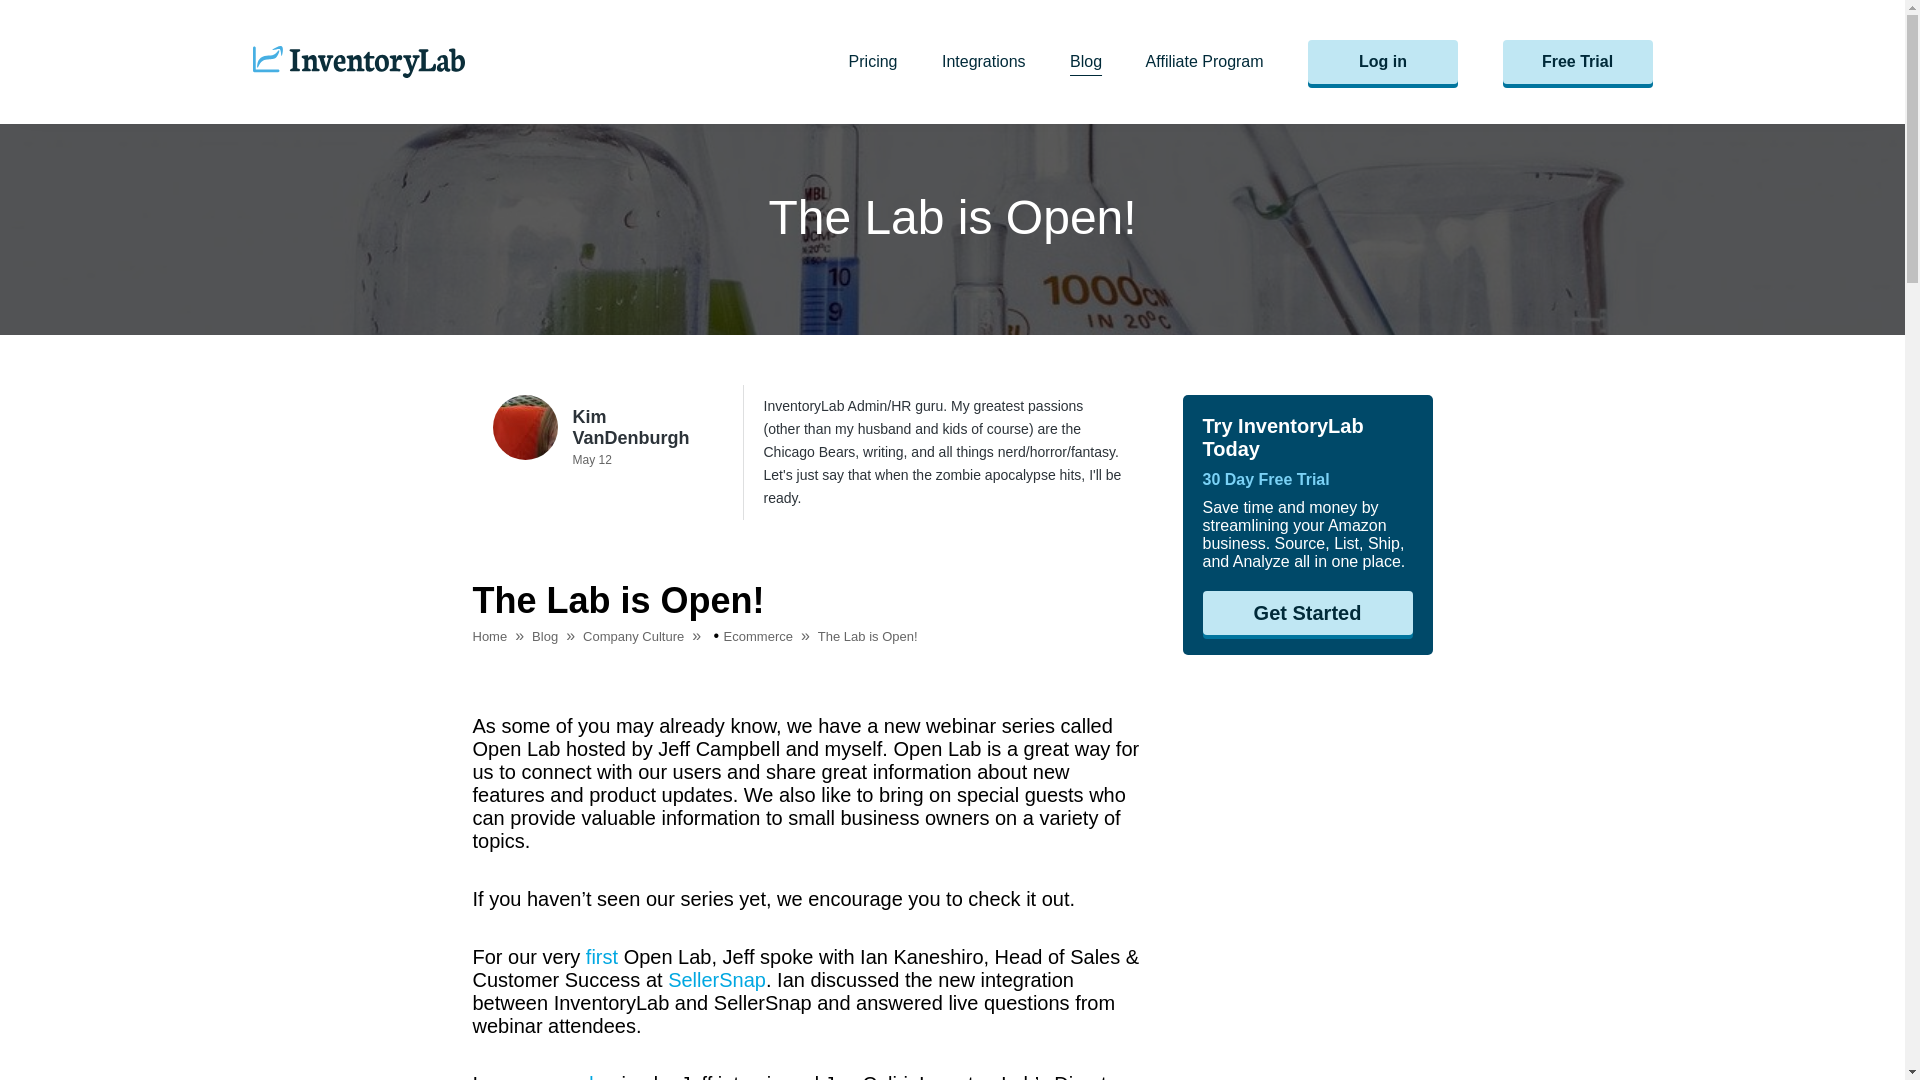  Describe the element at coordinates (1224, 61) in the screenshot. I see `Affiliate Program` at that location.